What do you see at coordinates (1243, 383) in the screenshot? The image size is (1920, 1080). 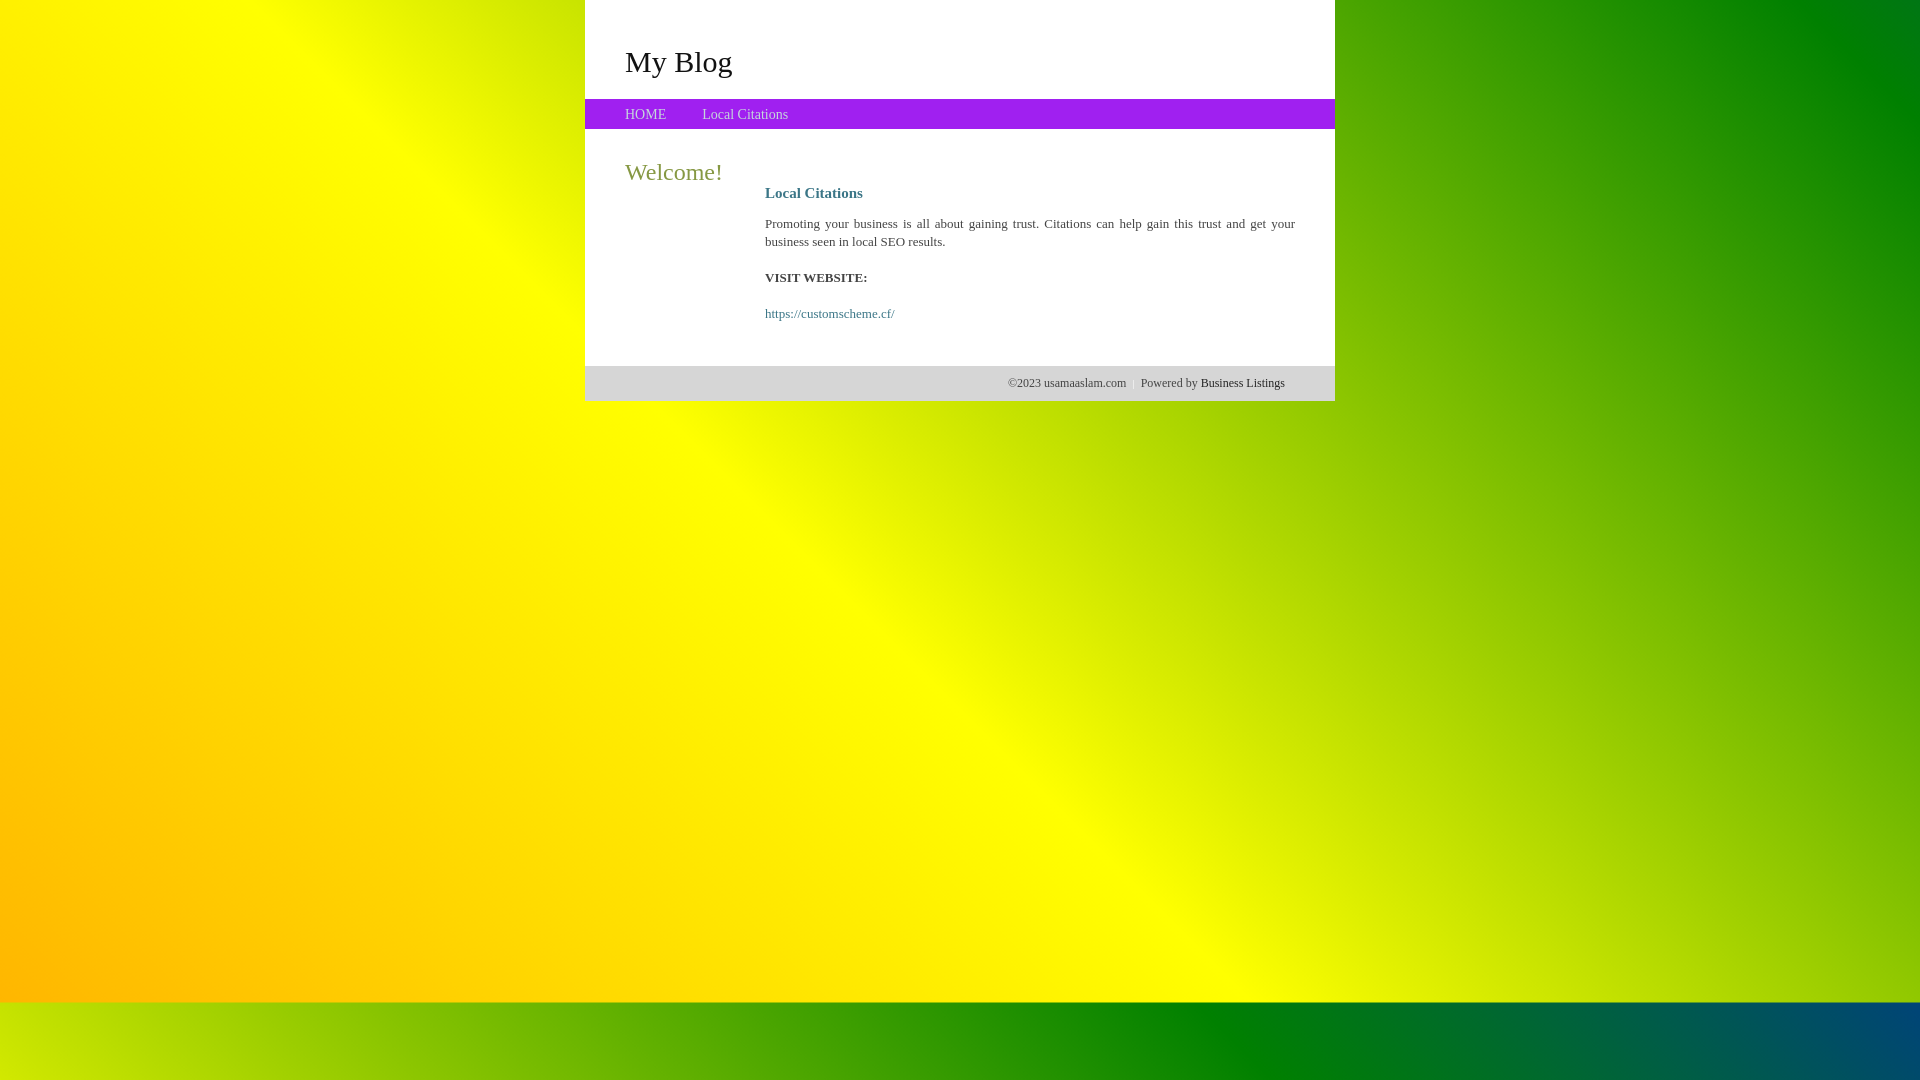 I see `Business Listings` at bounding box center [1243, 383].